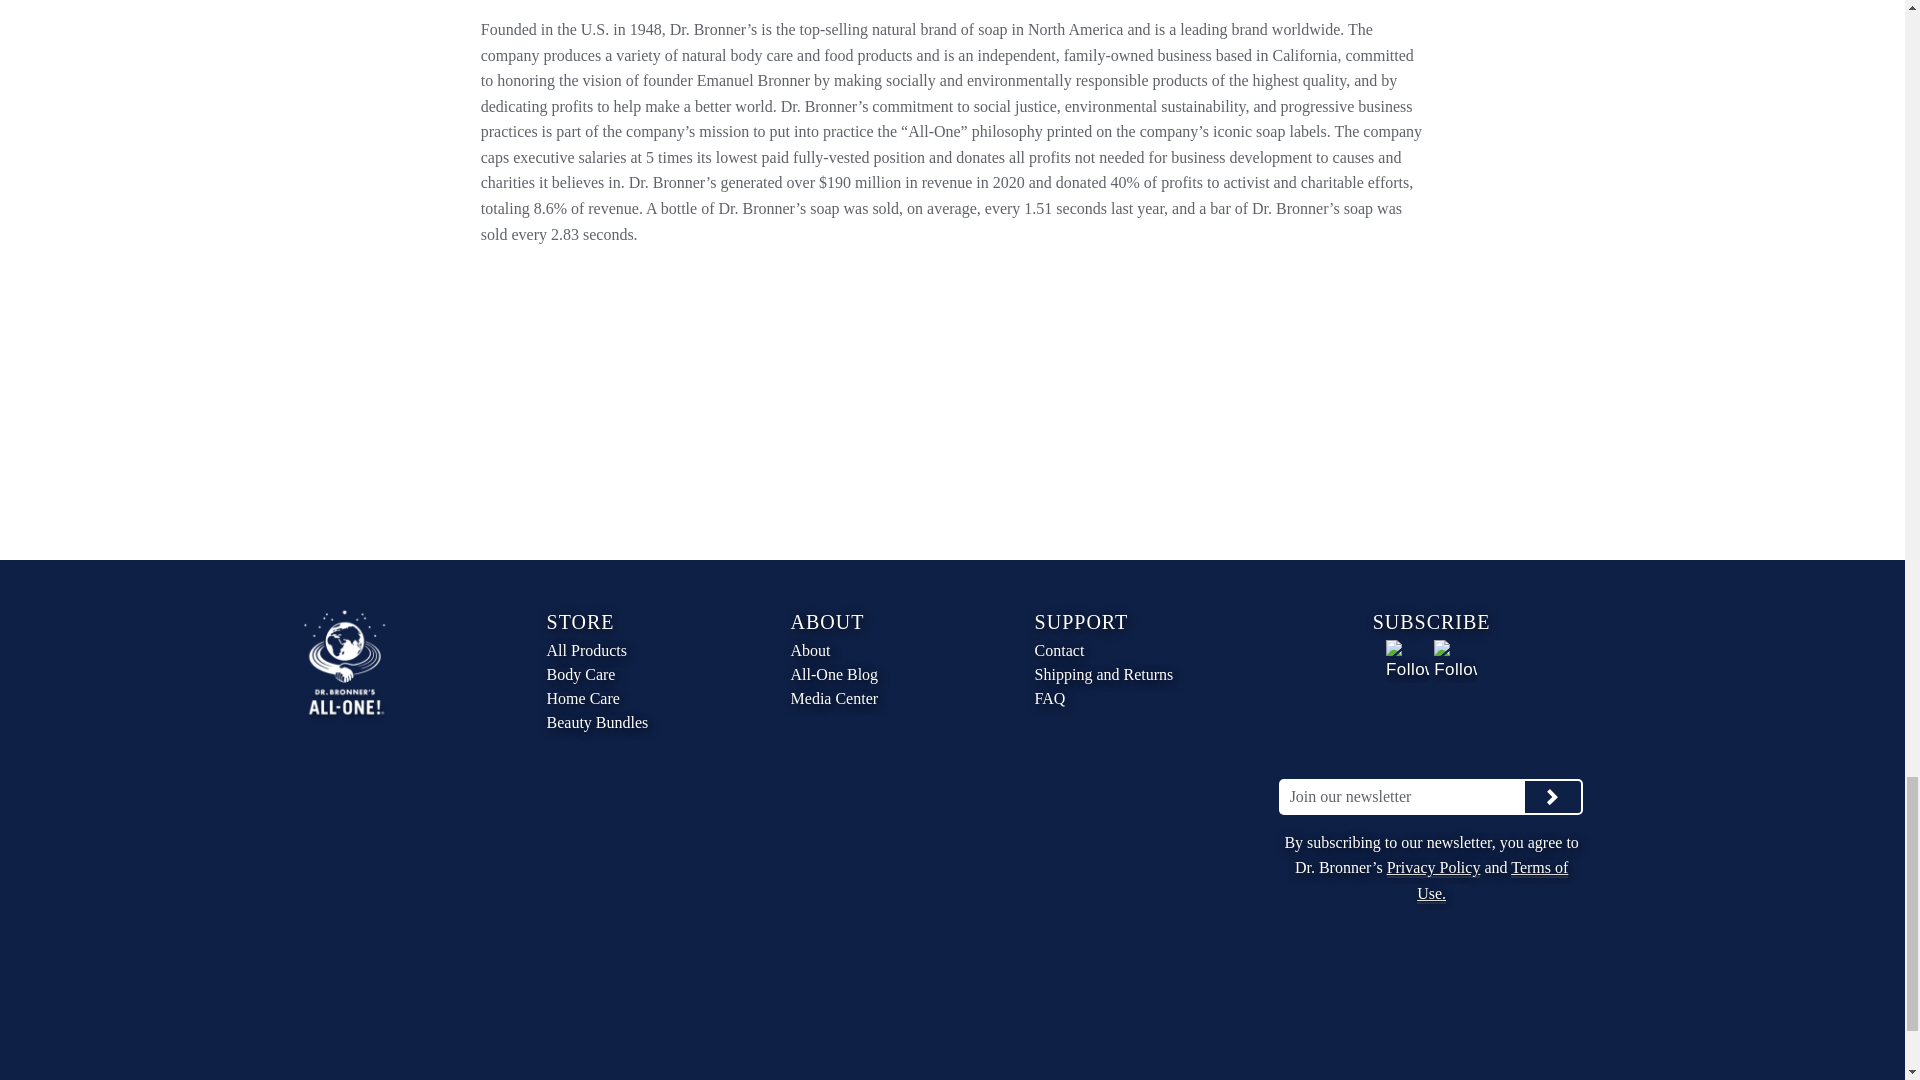 The height and width of the screenshot is (1080, 1920). Describe the element at coordinates (1455, 661) in the screenshot. I see `Dr. Bronner's Ireland on Instagram` at that location.